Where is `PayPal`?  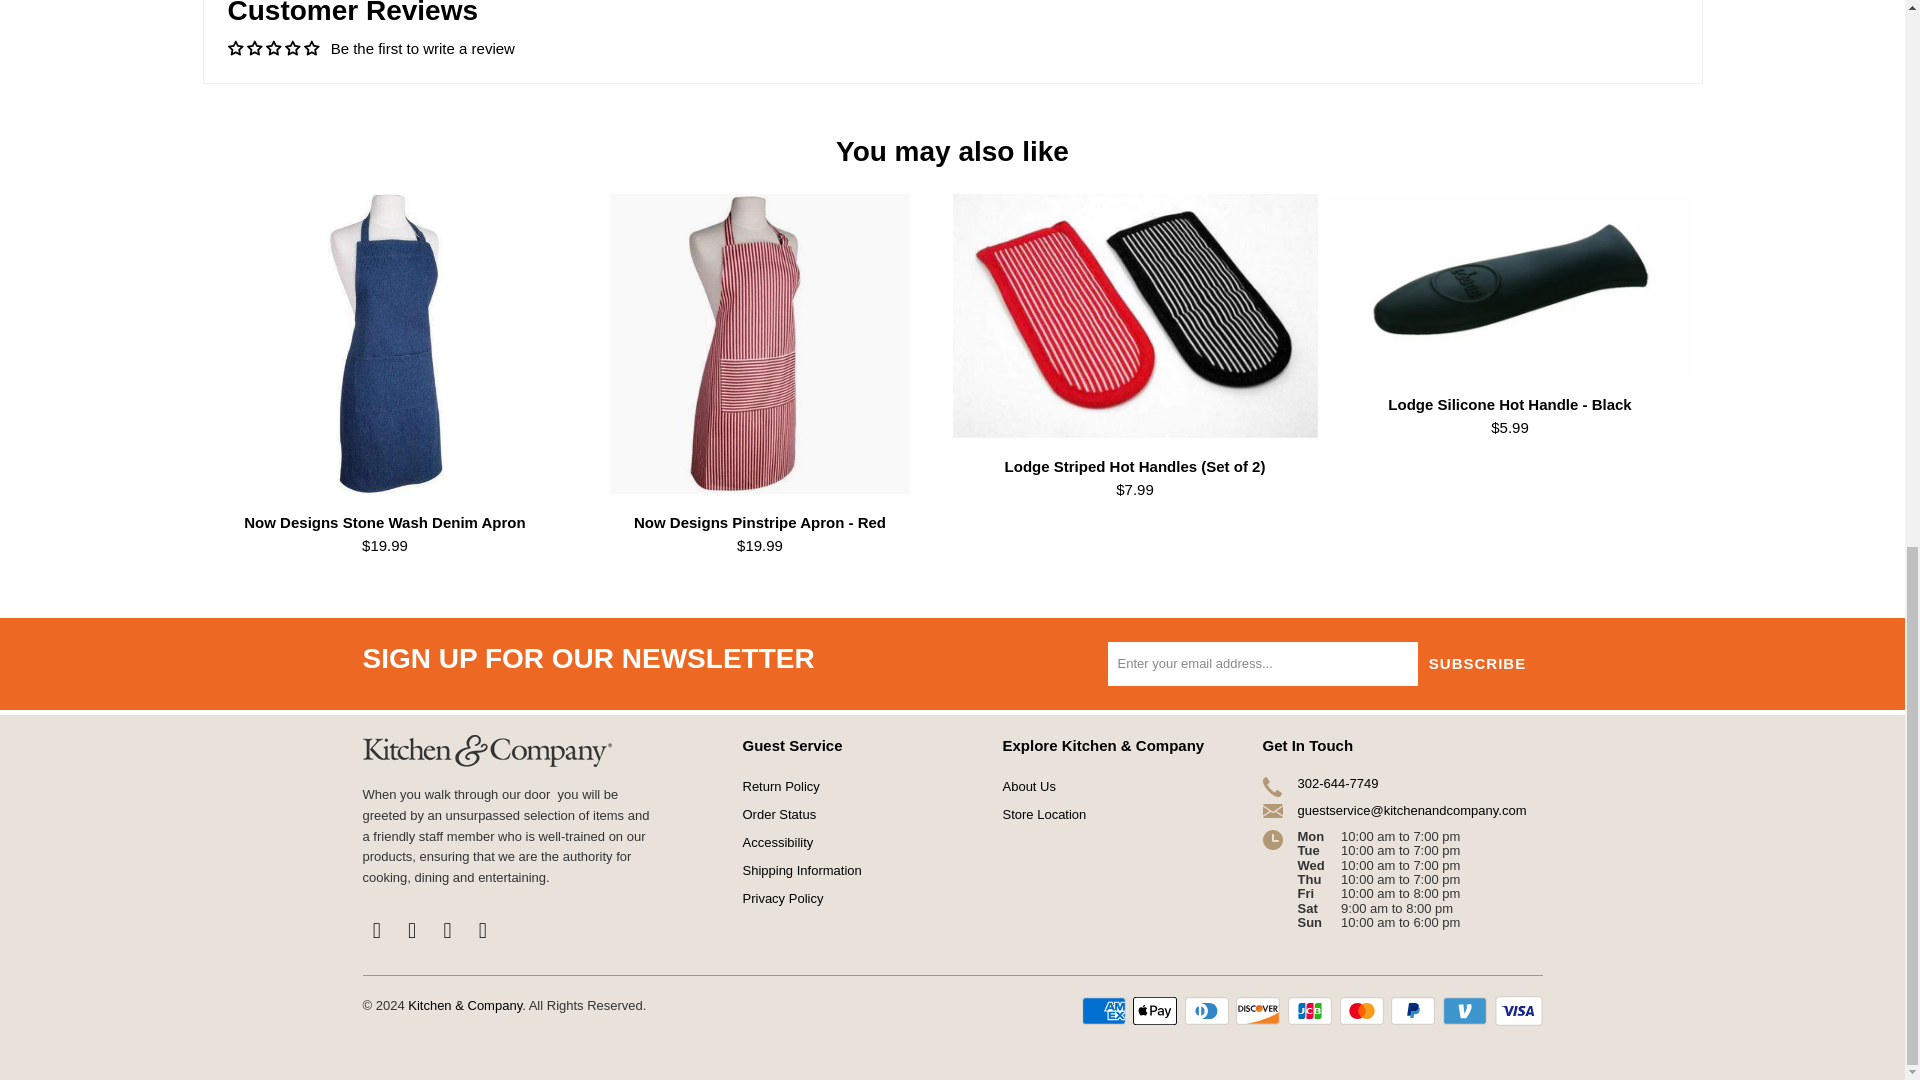 PayPal is located at coordinates (1414, 1010).